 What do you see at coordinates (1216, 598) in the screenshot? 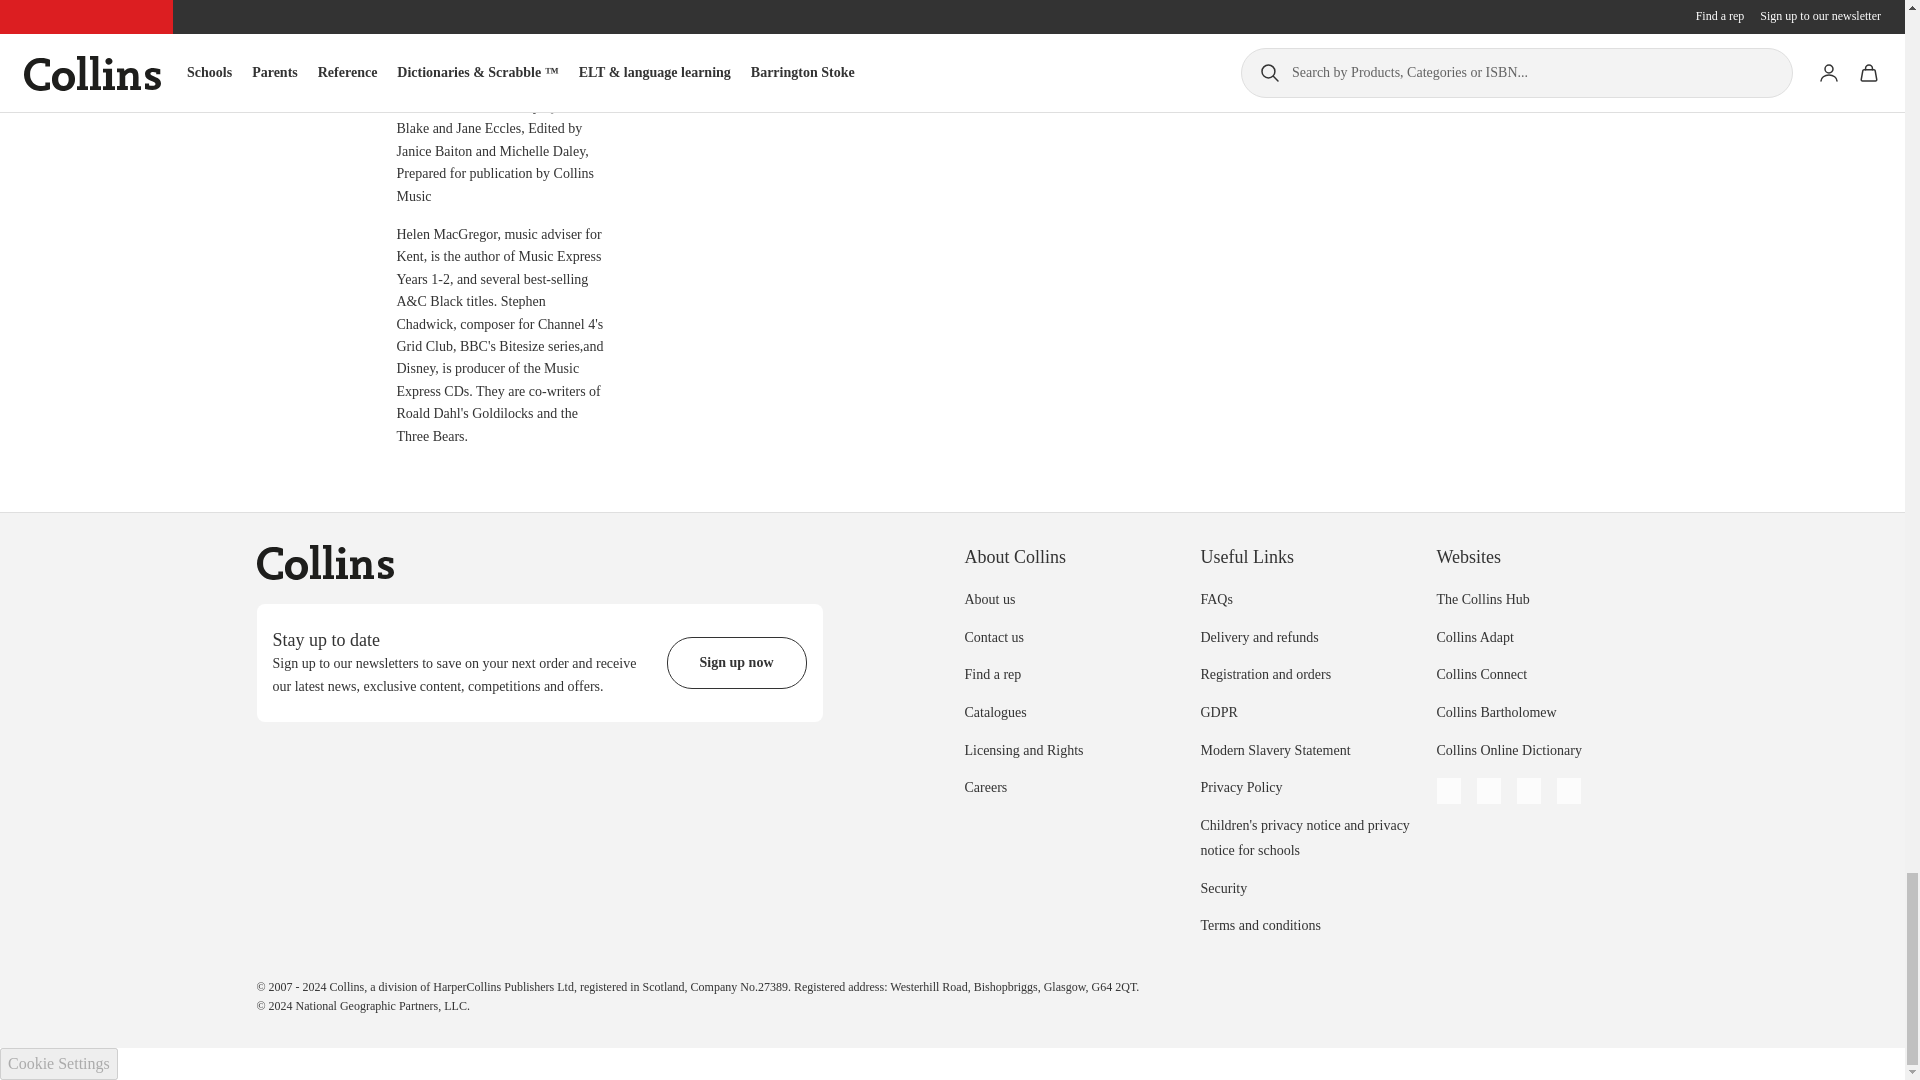
I see `FAQs` at bounding box center [1216, 598].